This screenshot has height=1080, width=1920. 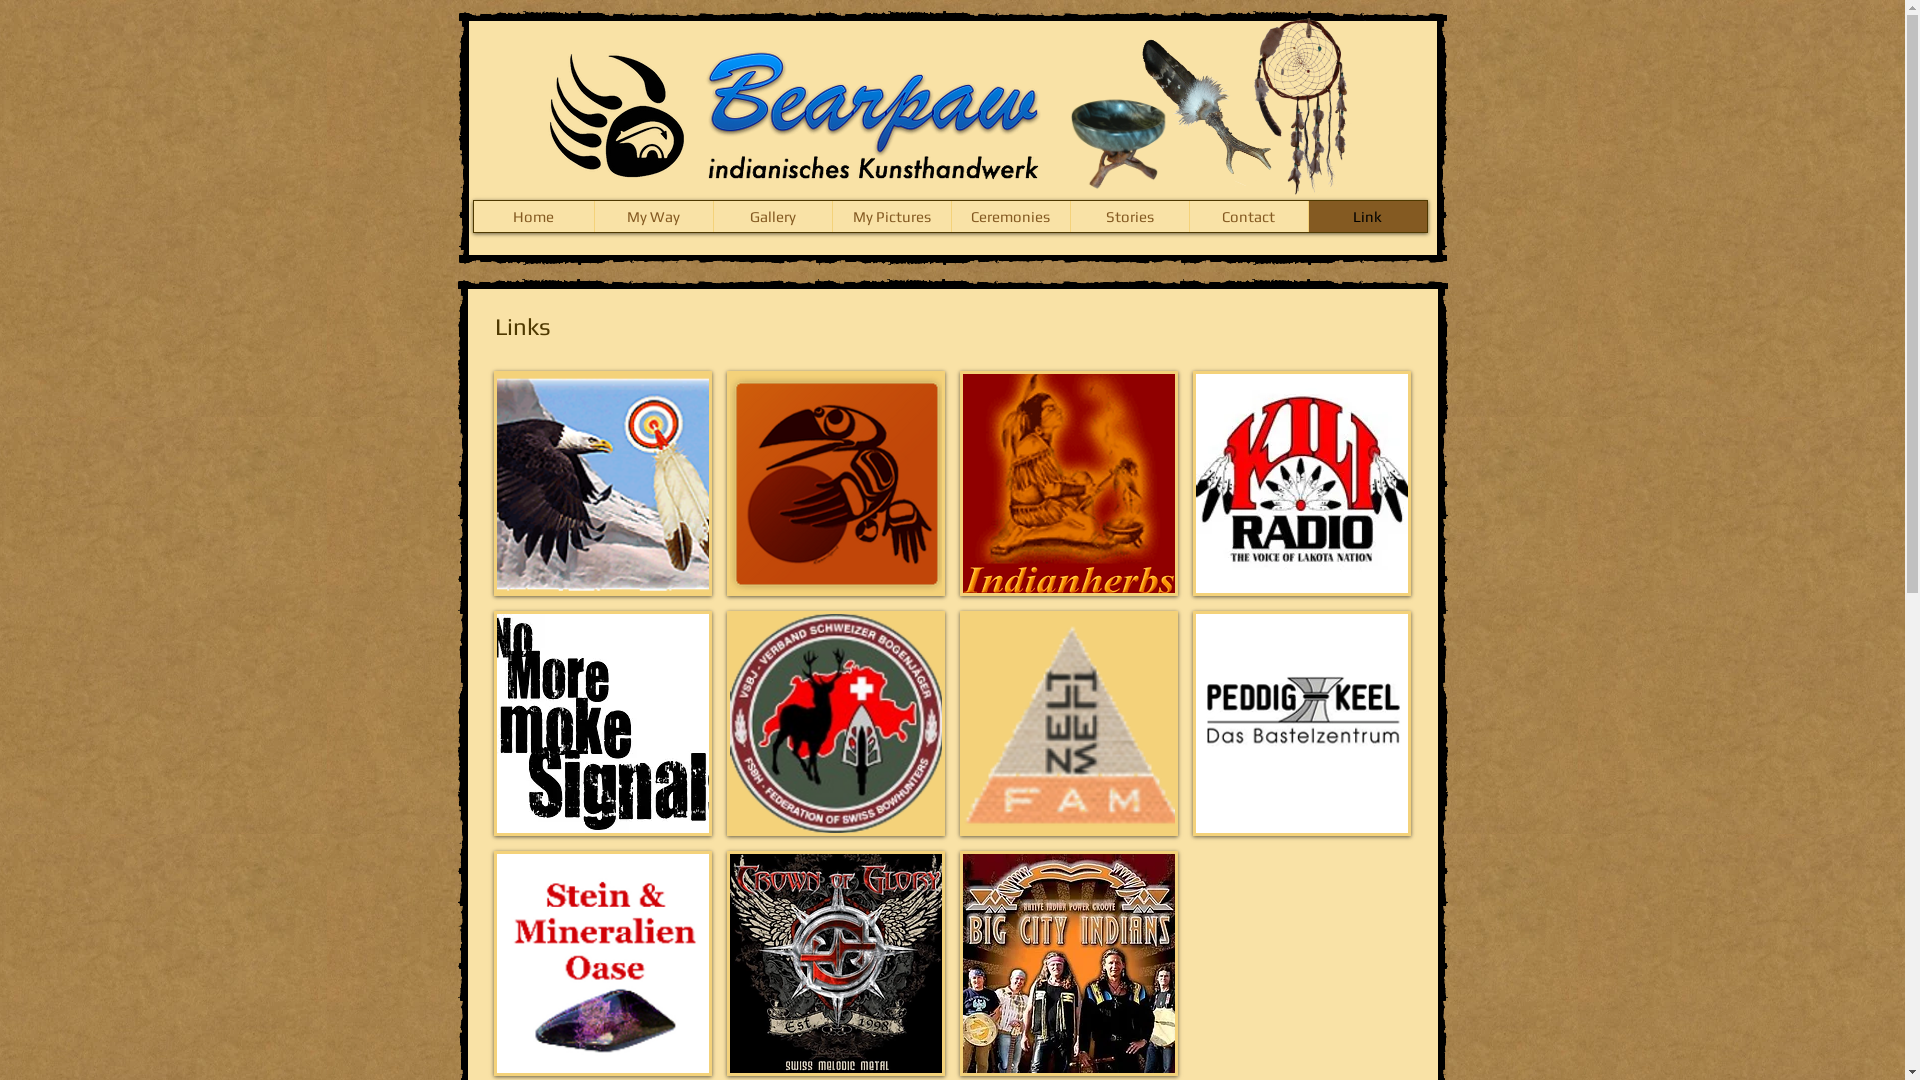 I want to click on Link, so click(x=1368, y=216).